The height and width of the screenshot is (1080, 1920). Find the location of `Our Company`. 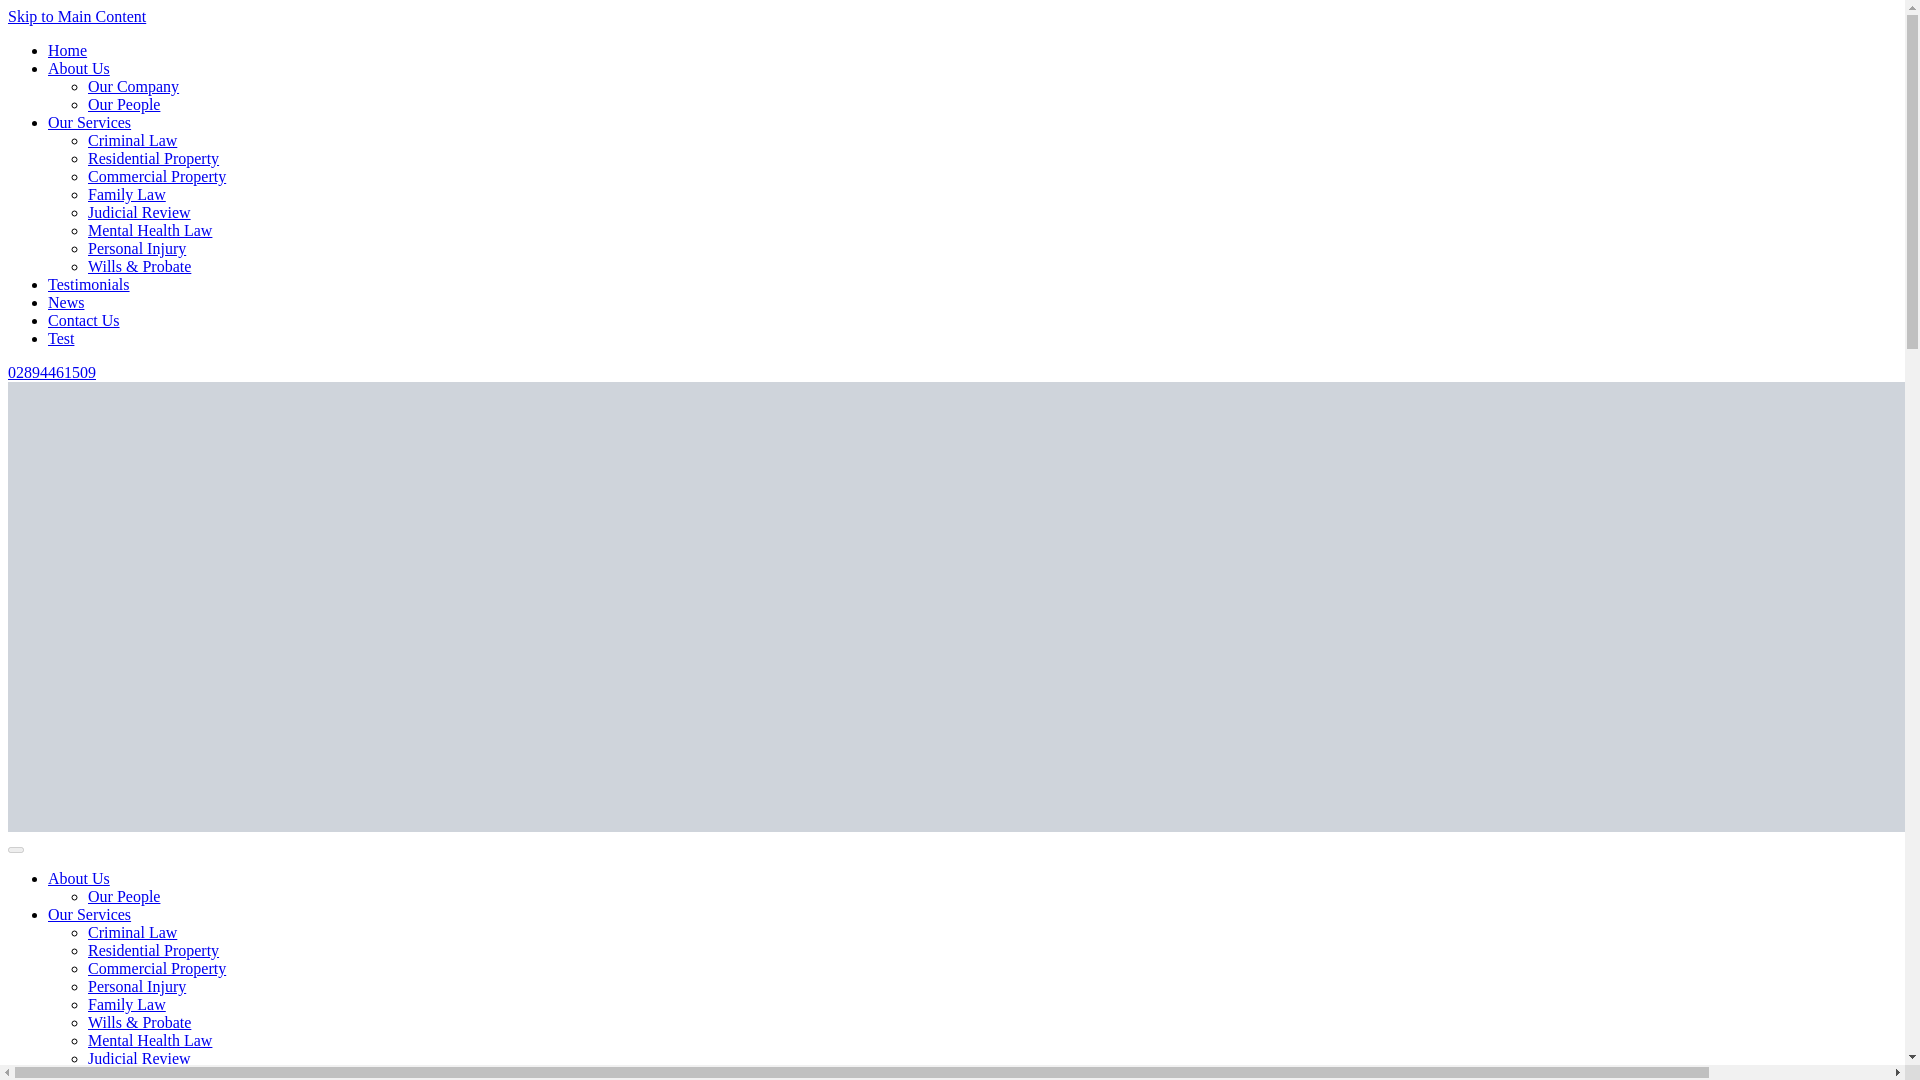

Our Company is located at coordinates (133, 86).